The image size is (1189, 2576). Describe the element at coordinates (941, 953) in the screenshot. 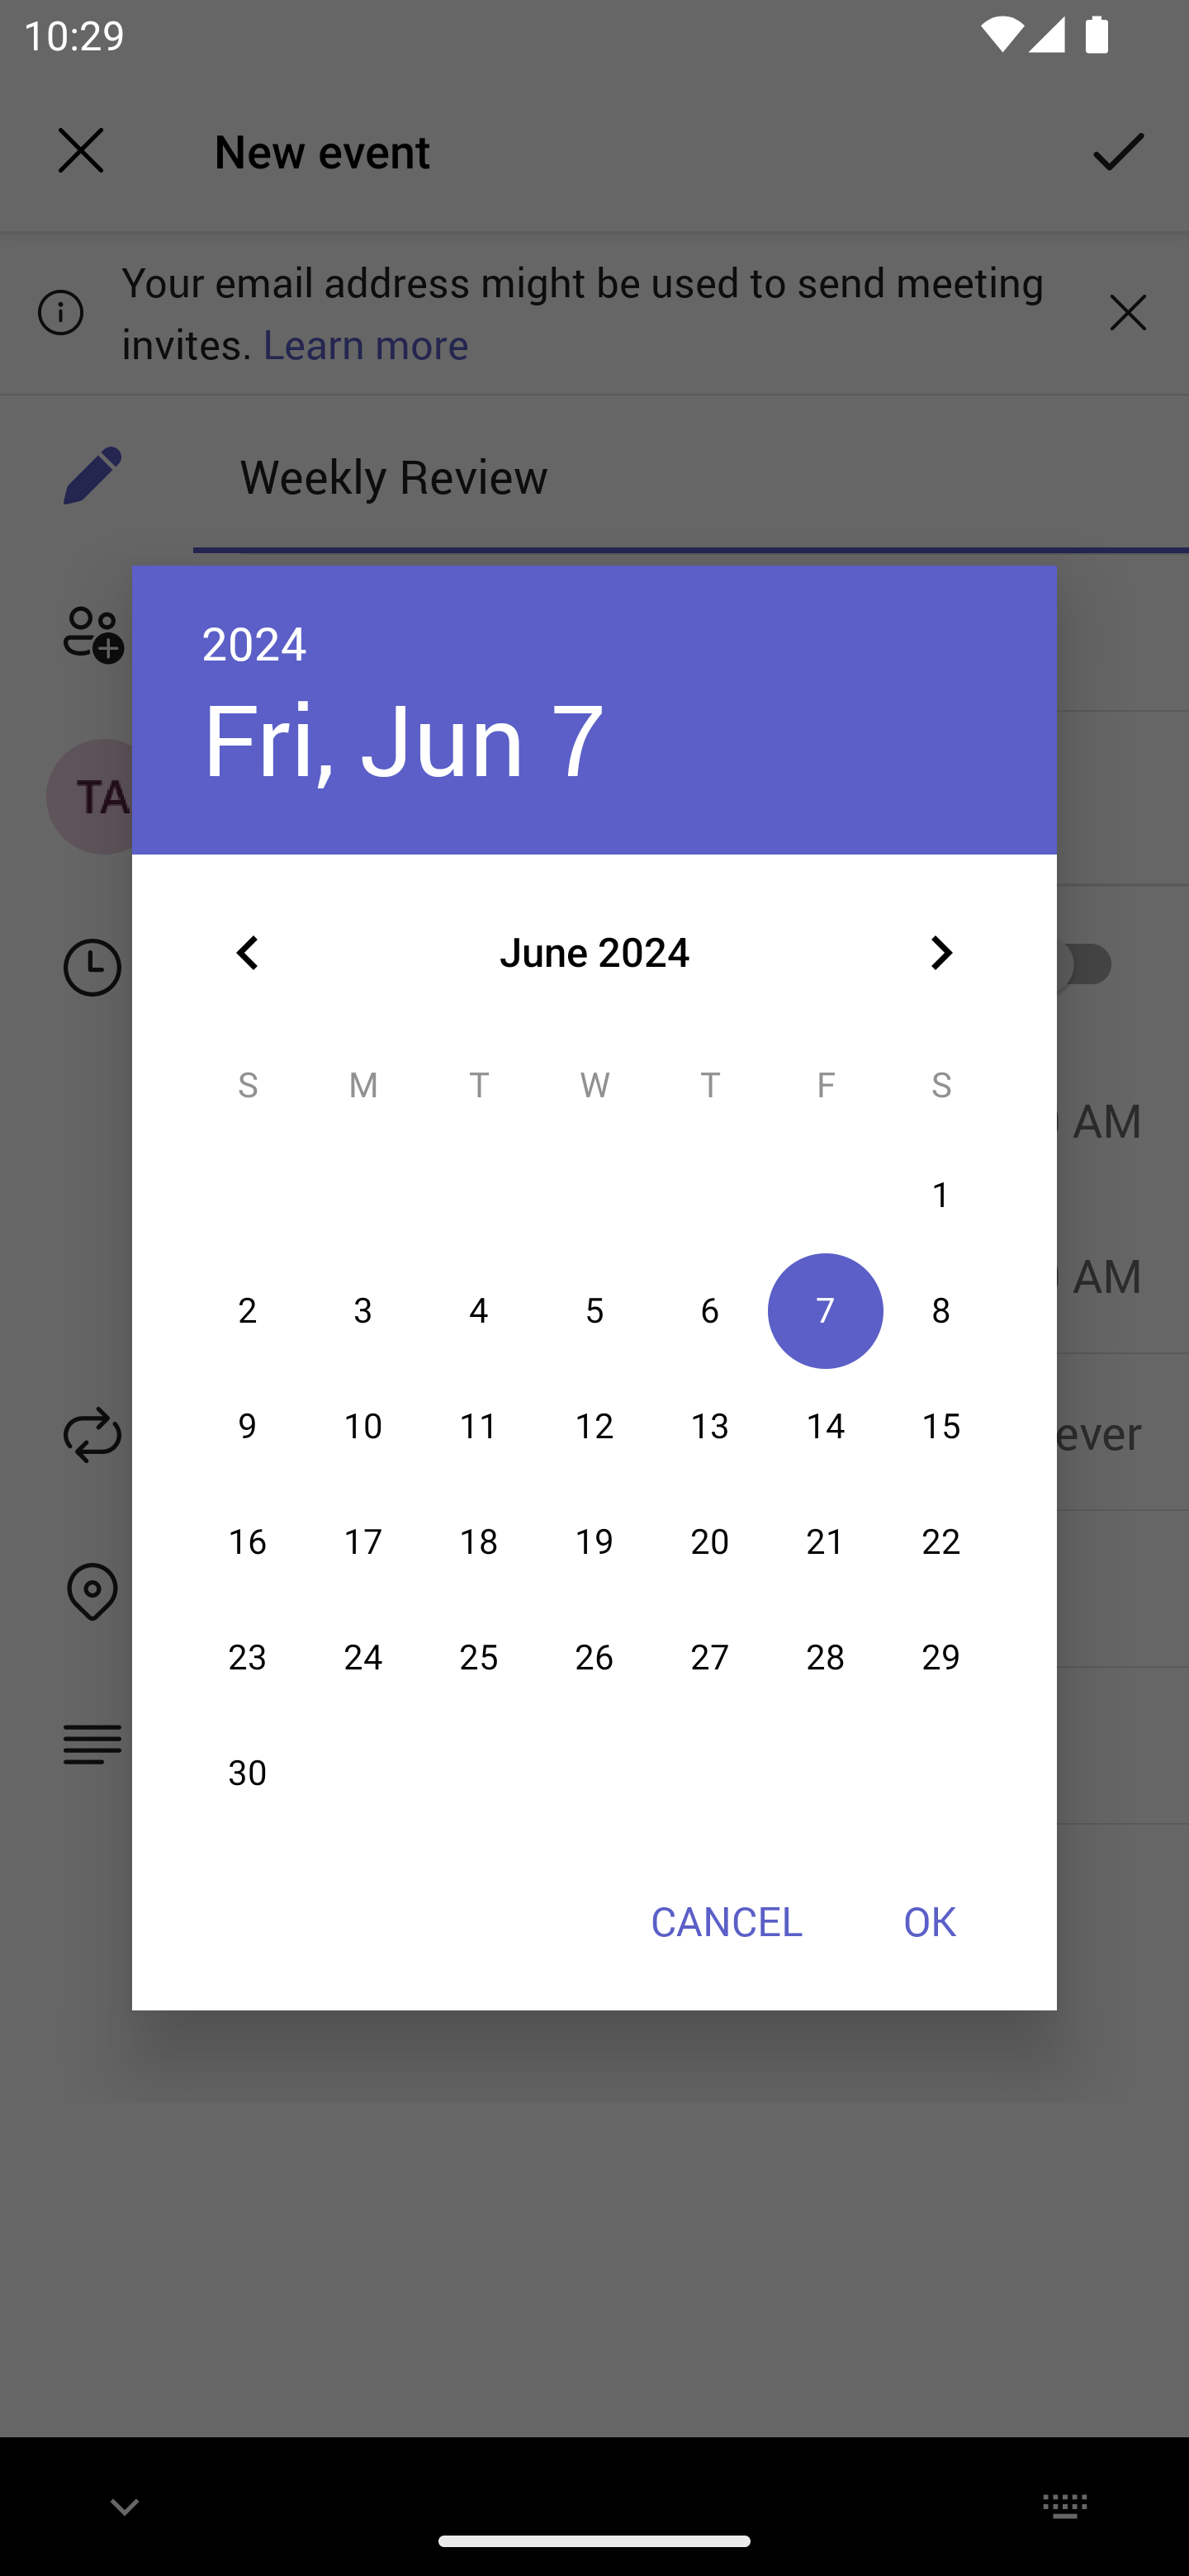

I see `Next month` at that location.